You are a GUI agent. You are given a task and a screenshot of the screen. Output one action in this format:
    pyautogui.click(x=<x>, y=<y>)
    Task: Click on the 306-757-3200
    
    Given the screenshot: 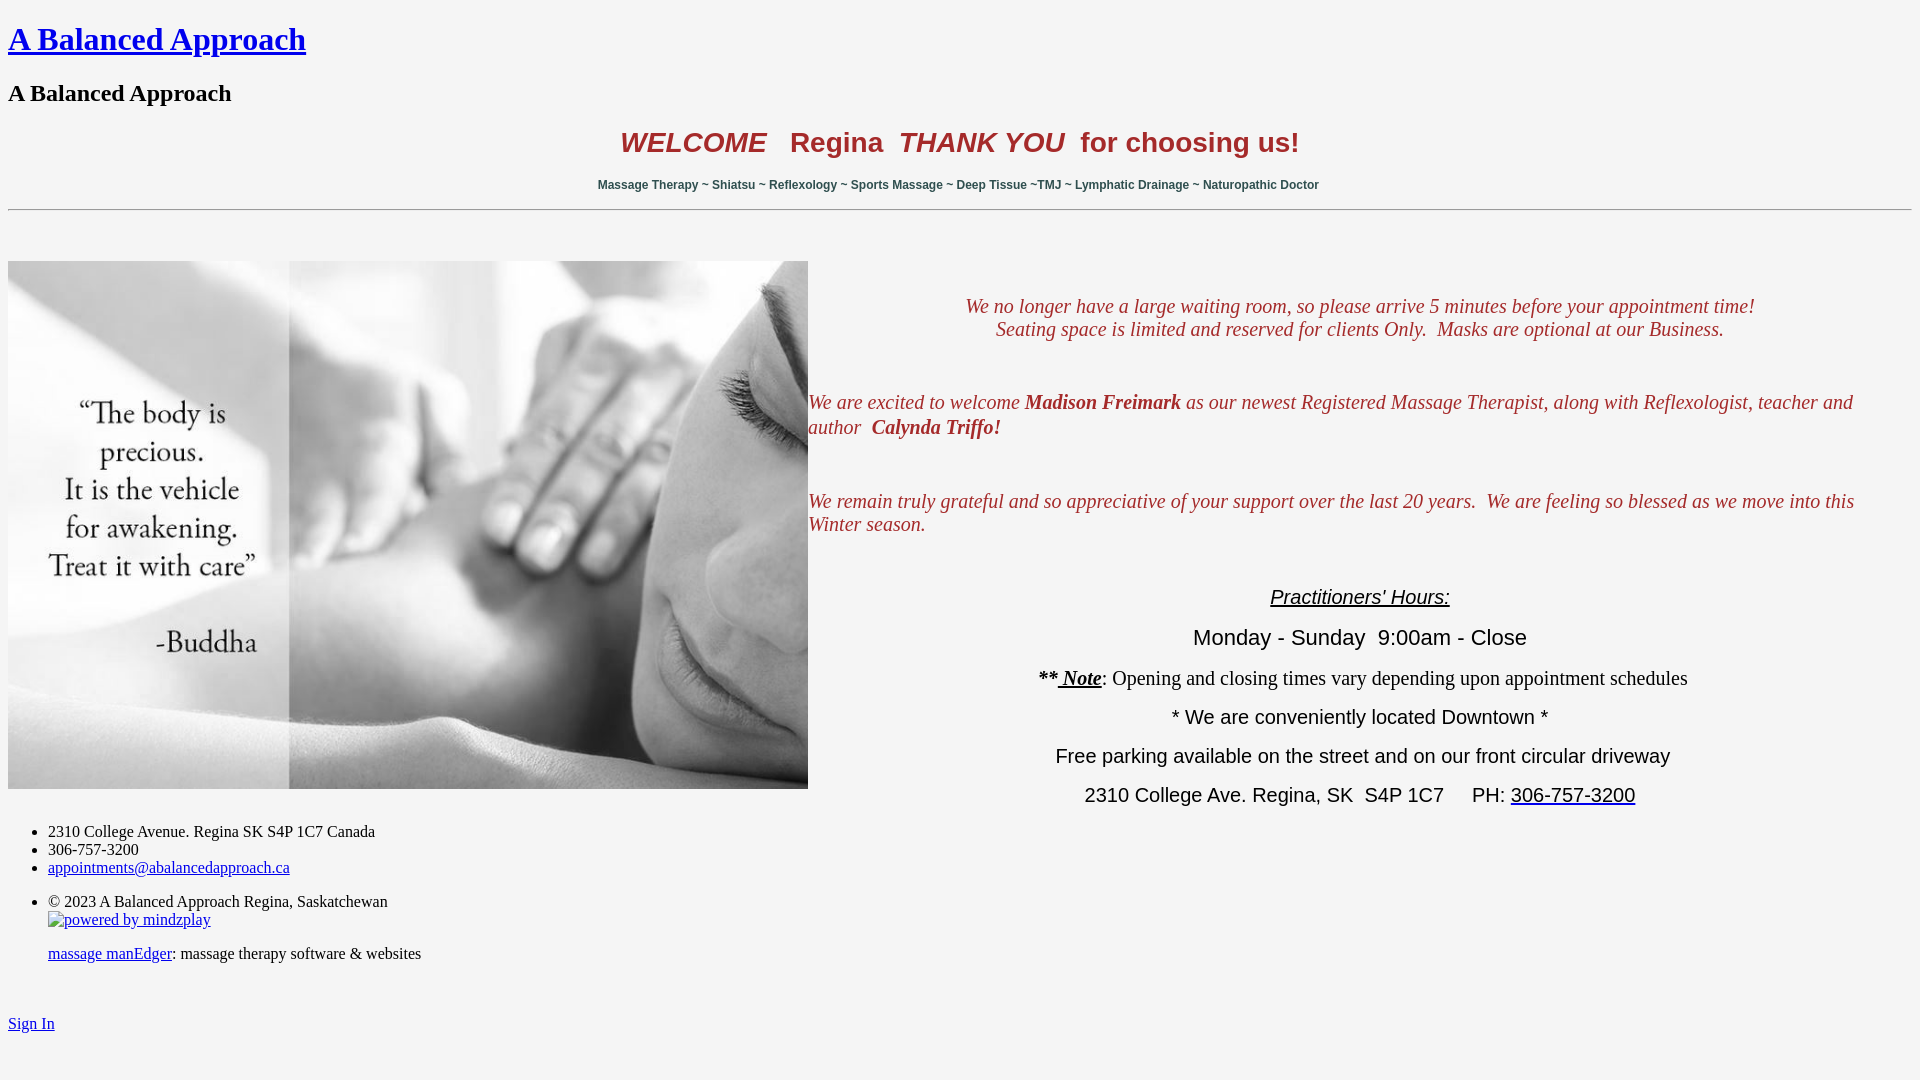 What is the action you would take?
    pyautogui.click(x=1574, y=795)
    